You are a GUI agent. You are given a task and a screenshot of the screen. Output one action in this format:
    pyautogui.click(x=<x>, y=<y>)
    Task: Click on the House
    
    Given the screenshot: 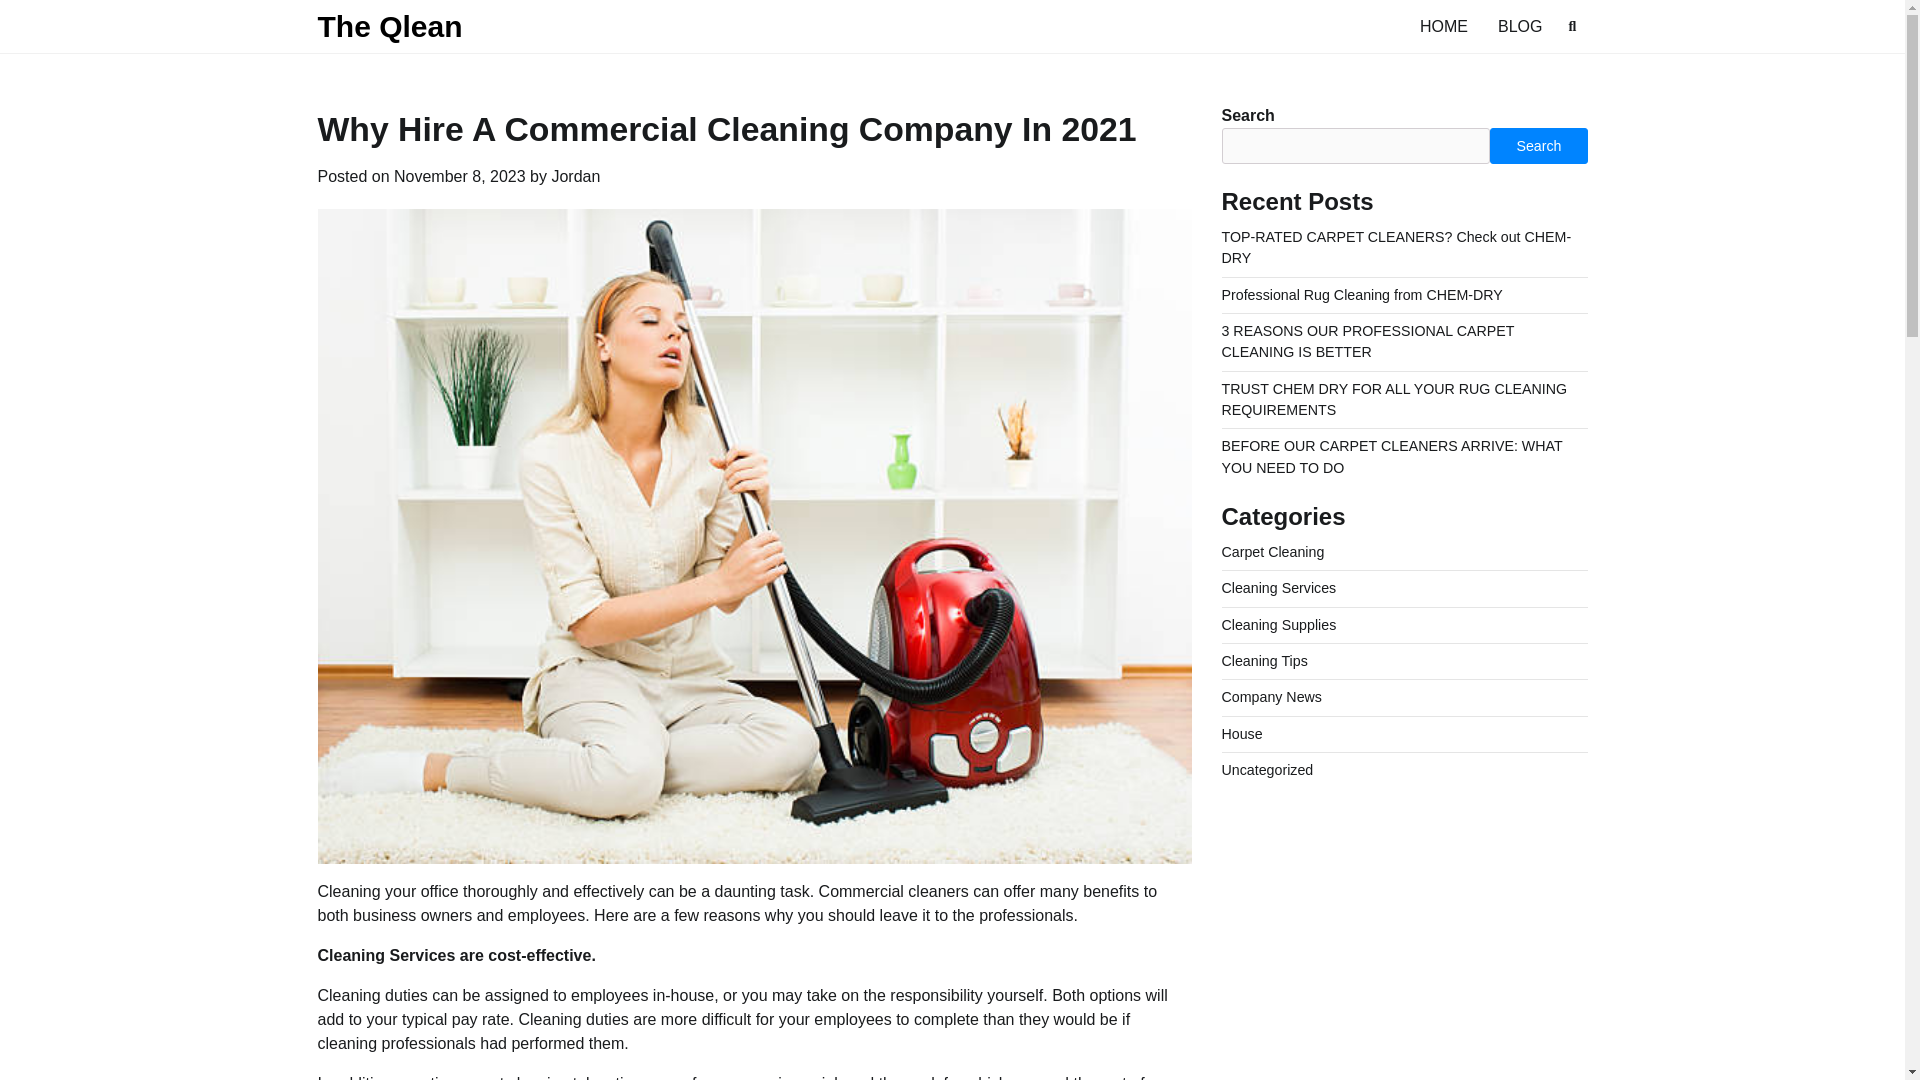 What is the action you would take?
    pyautogui.click(x=1242, y=733)
    